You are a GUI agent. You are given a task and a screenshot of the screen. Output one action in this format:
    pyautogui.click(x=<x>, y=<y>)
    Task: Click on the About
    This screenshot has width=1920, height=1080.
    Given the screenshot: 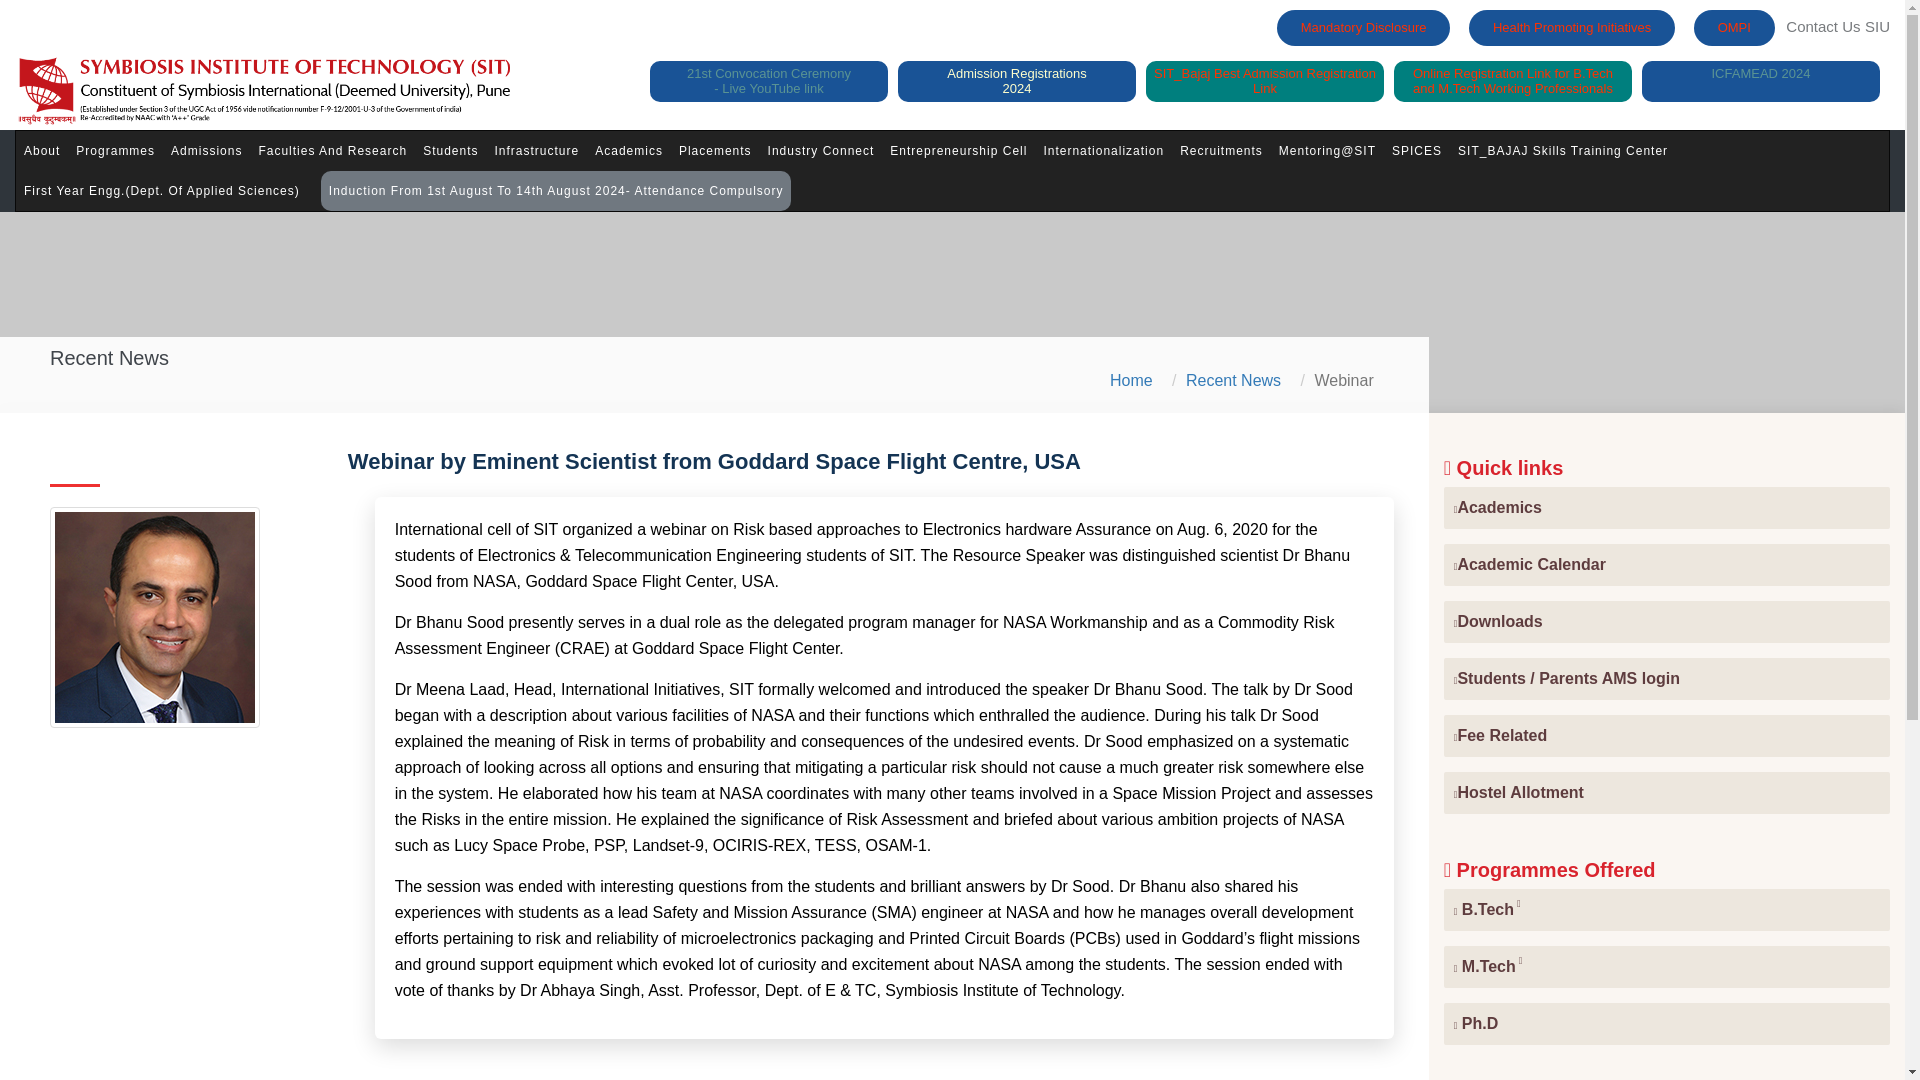 What is the action you would take?
    pyautogui.click(x=1017, y=80)
    